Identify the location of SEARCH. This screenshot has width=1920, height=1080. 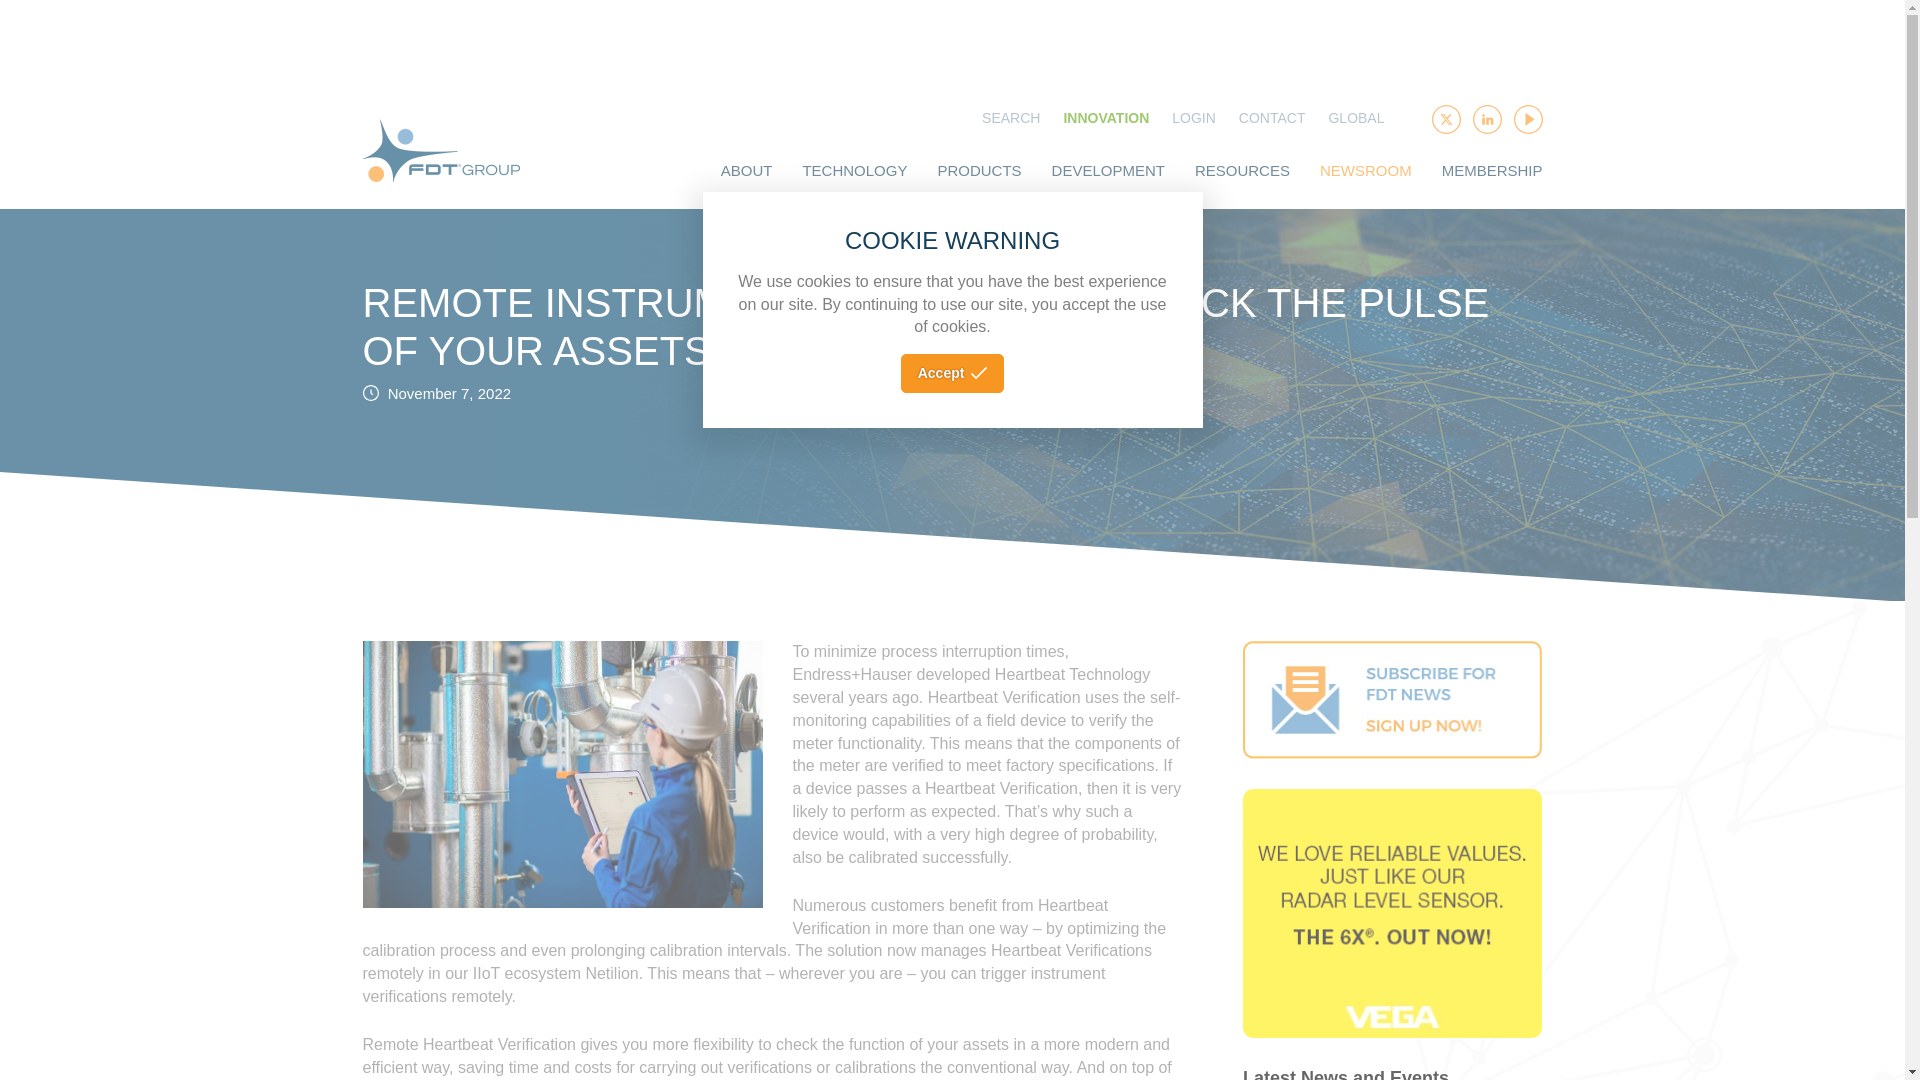
(1010, 124).